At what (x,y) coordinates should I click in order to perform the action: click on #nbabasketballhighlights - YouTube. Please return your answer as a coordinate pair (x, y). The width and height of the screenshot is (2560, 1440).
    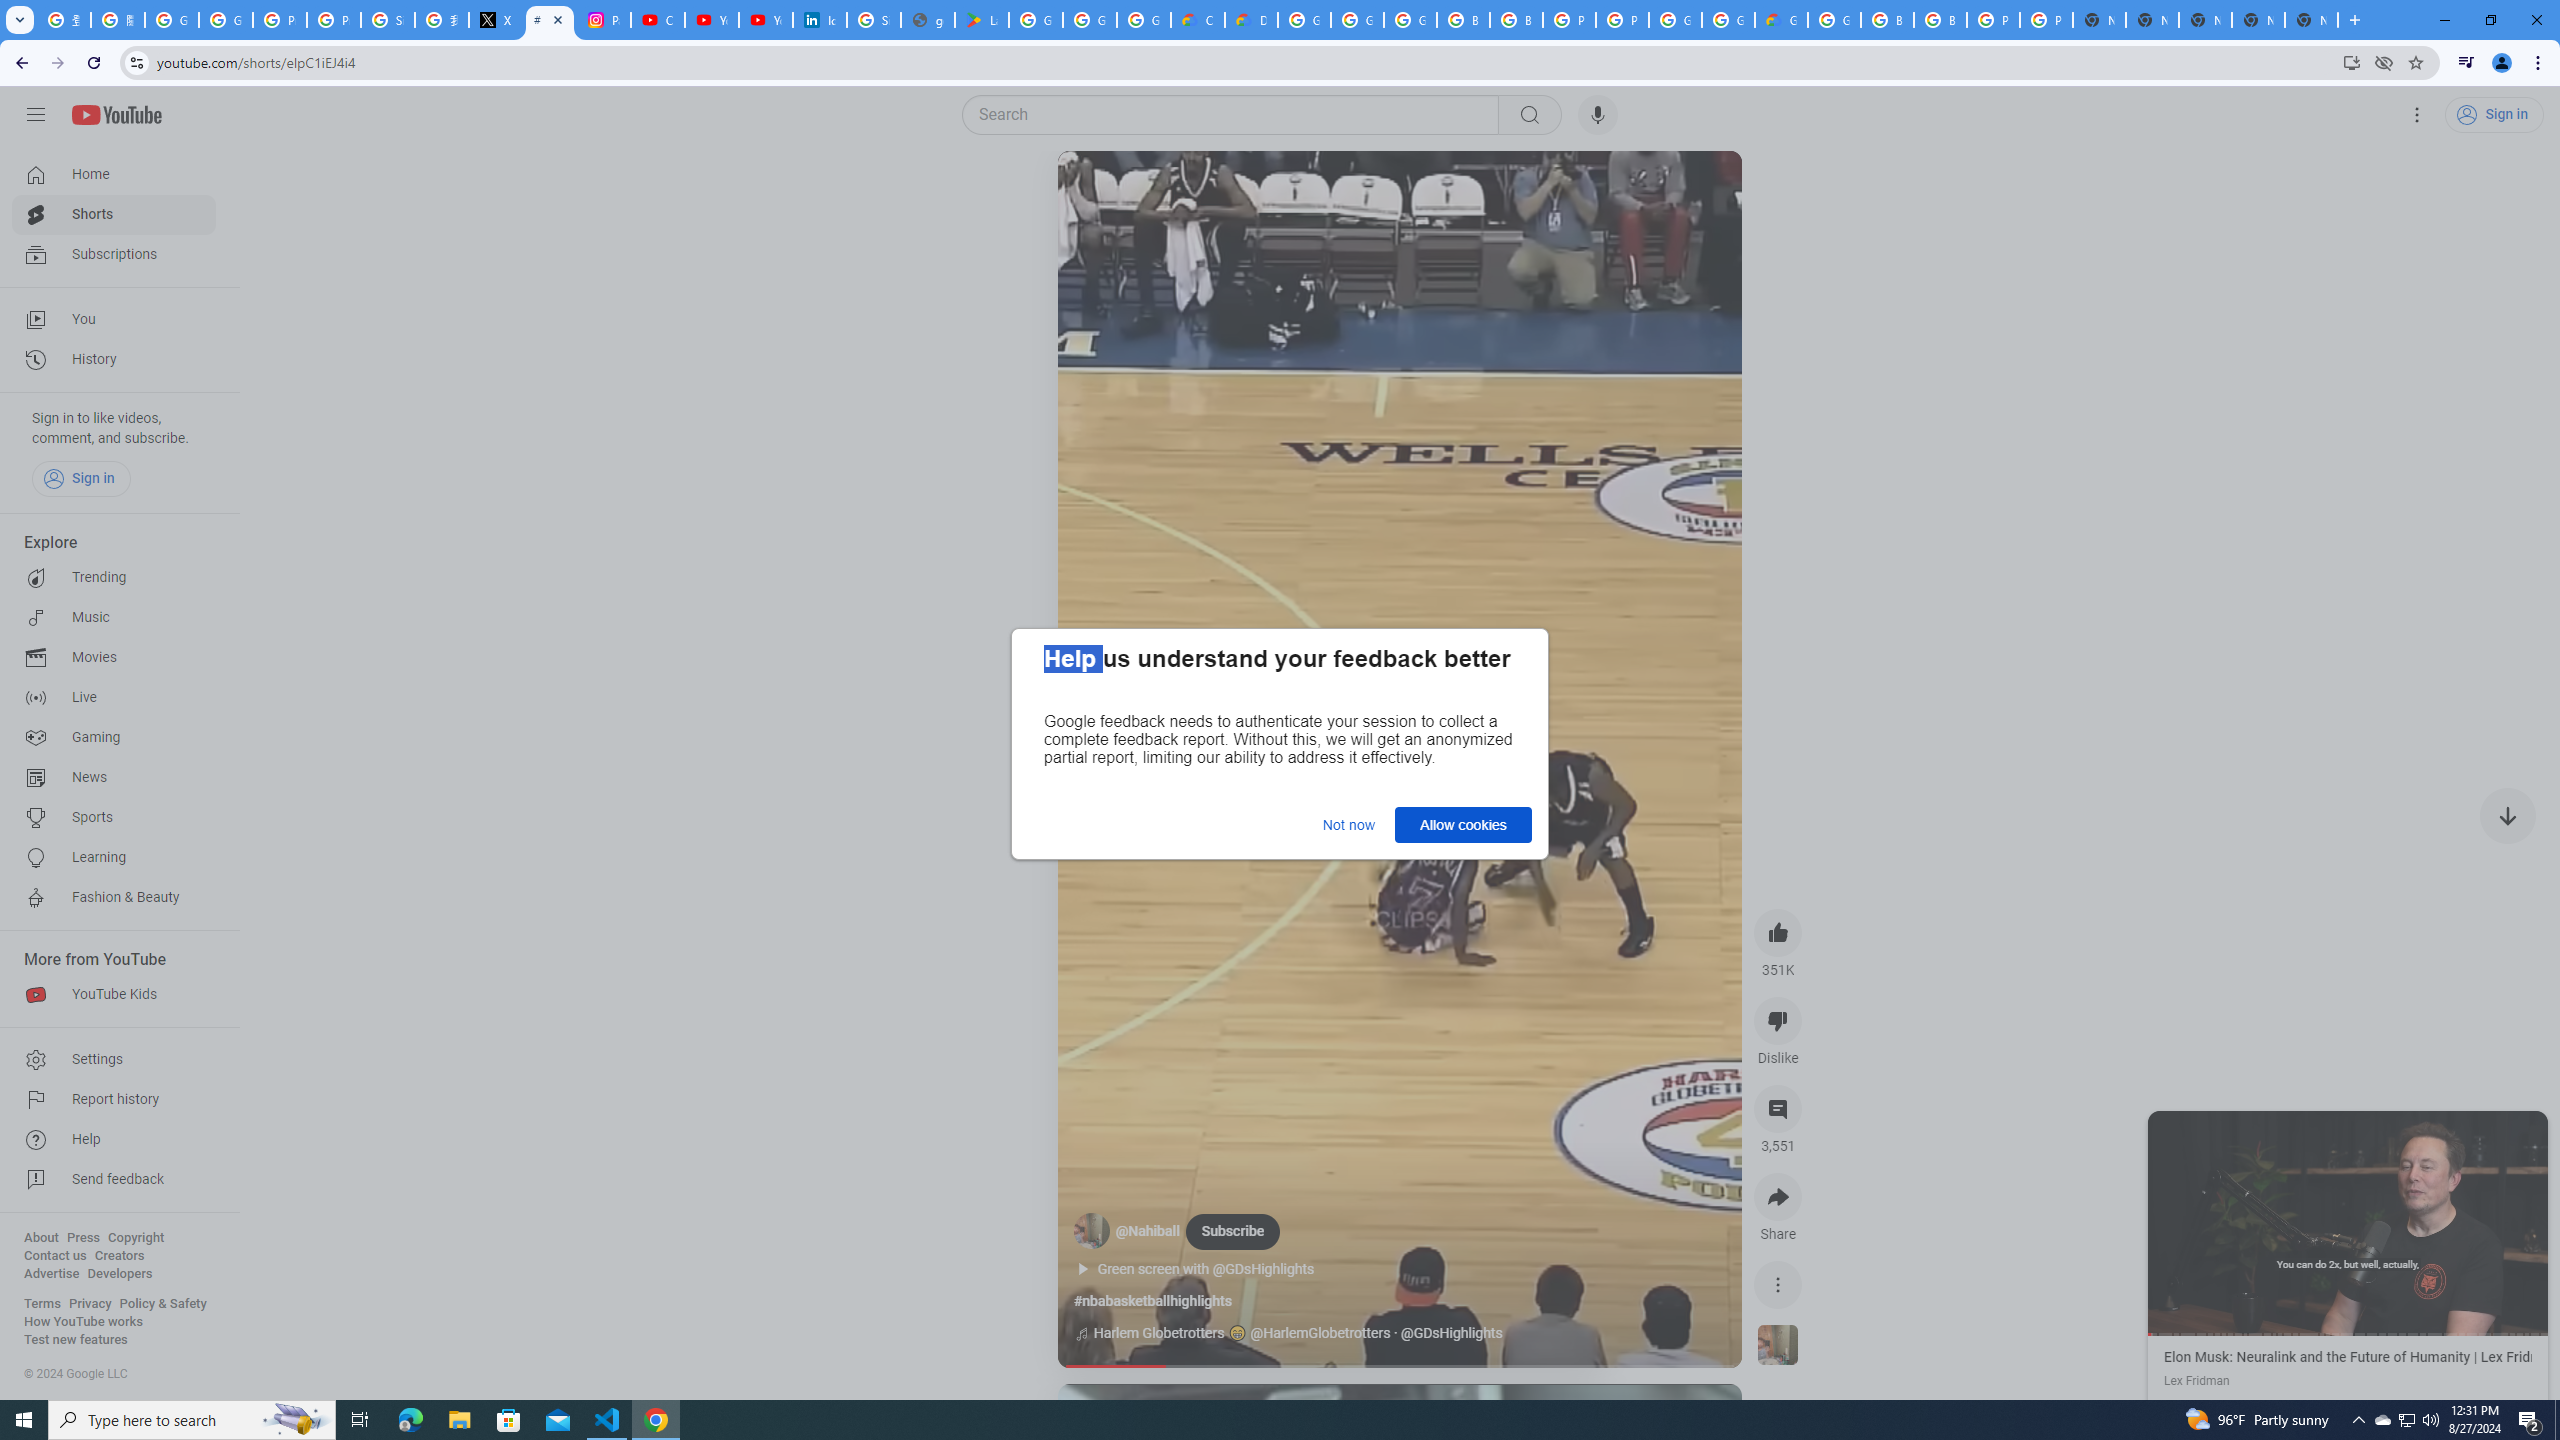
    Looking at the image, I should click on (550, 20).